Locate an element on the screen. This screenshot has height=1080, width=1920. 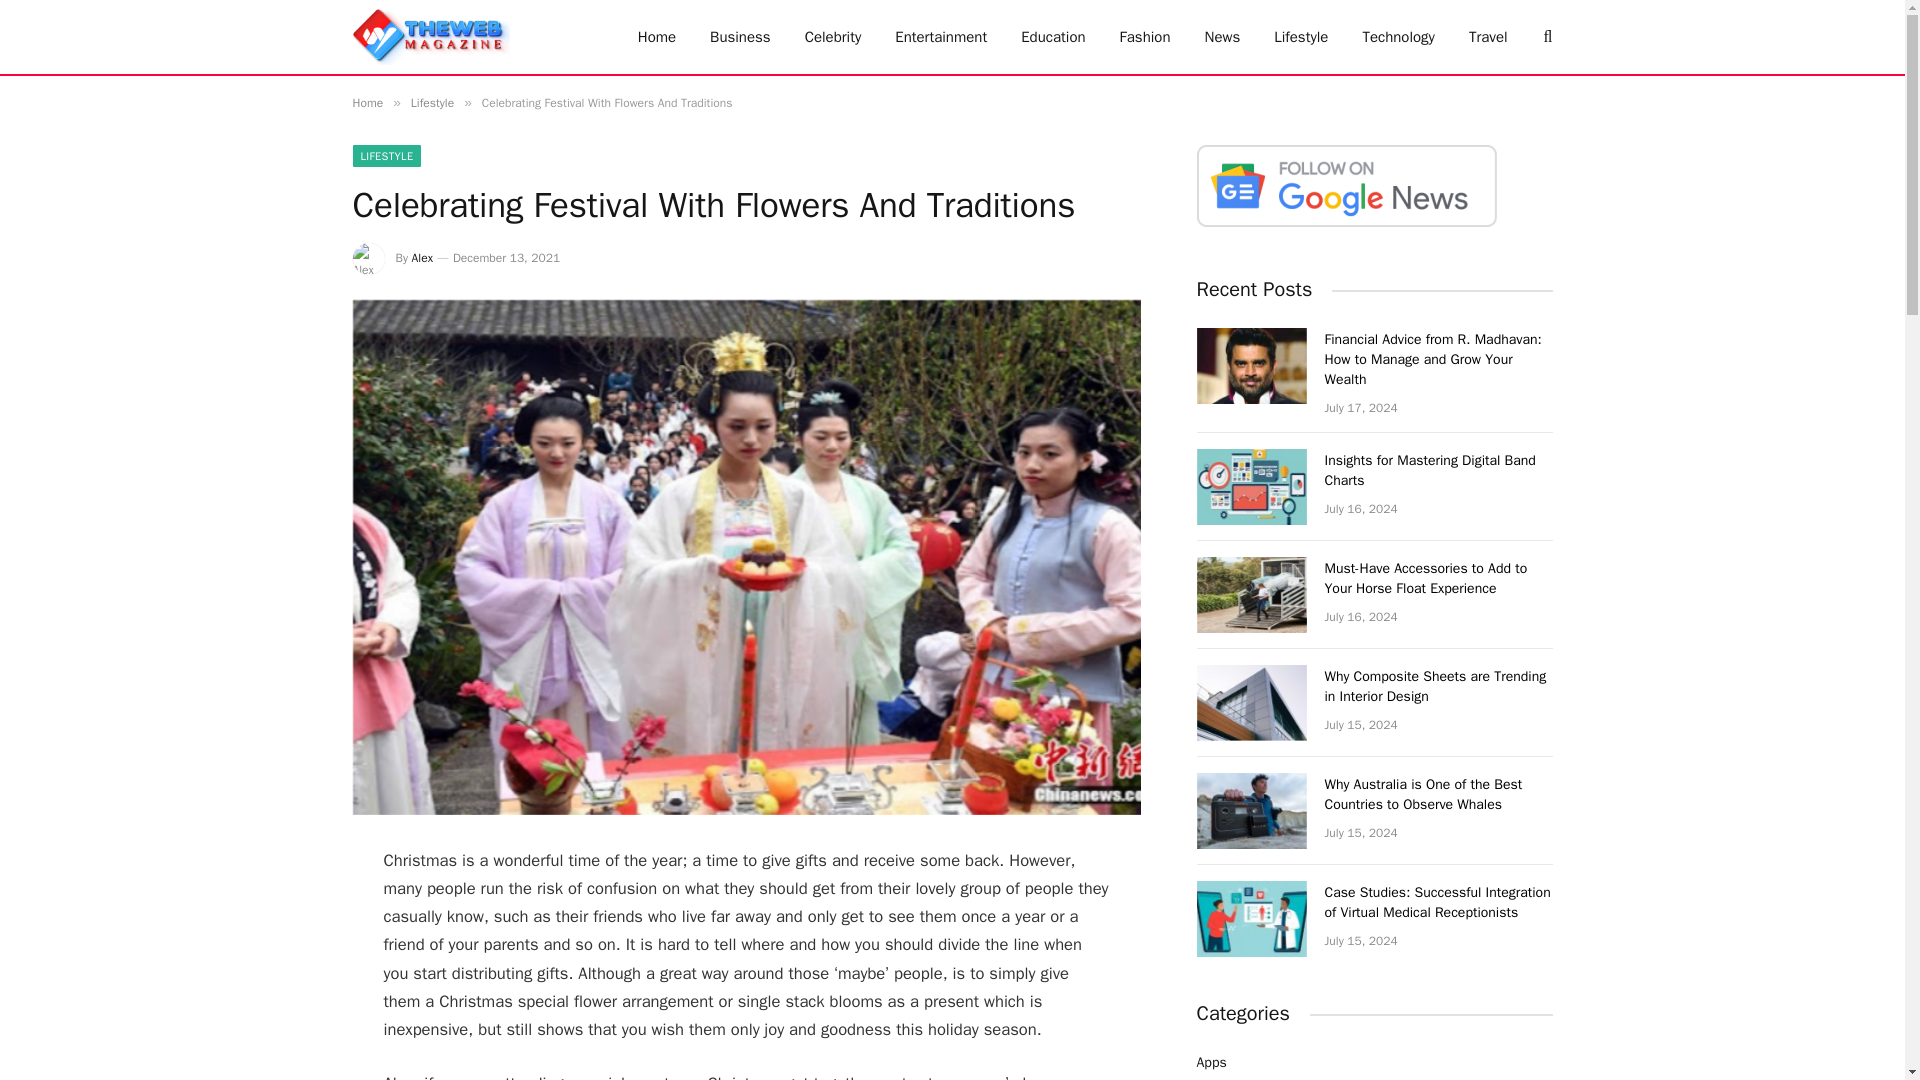
Technology is located at coordinates (1398, 37).